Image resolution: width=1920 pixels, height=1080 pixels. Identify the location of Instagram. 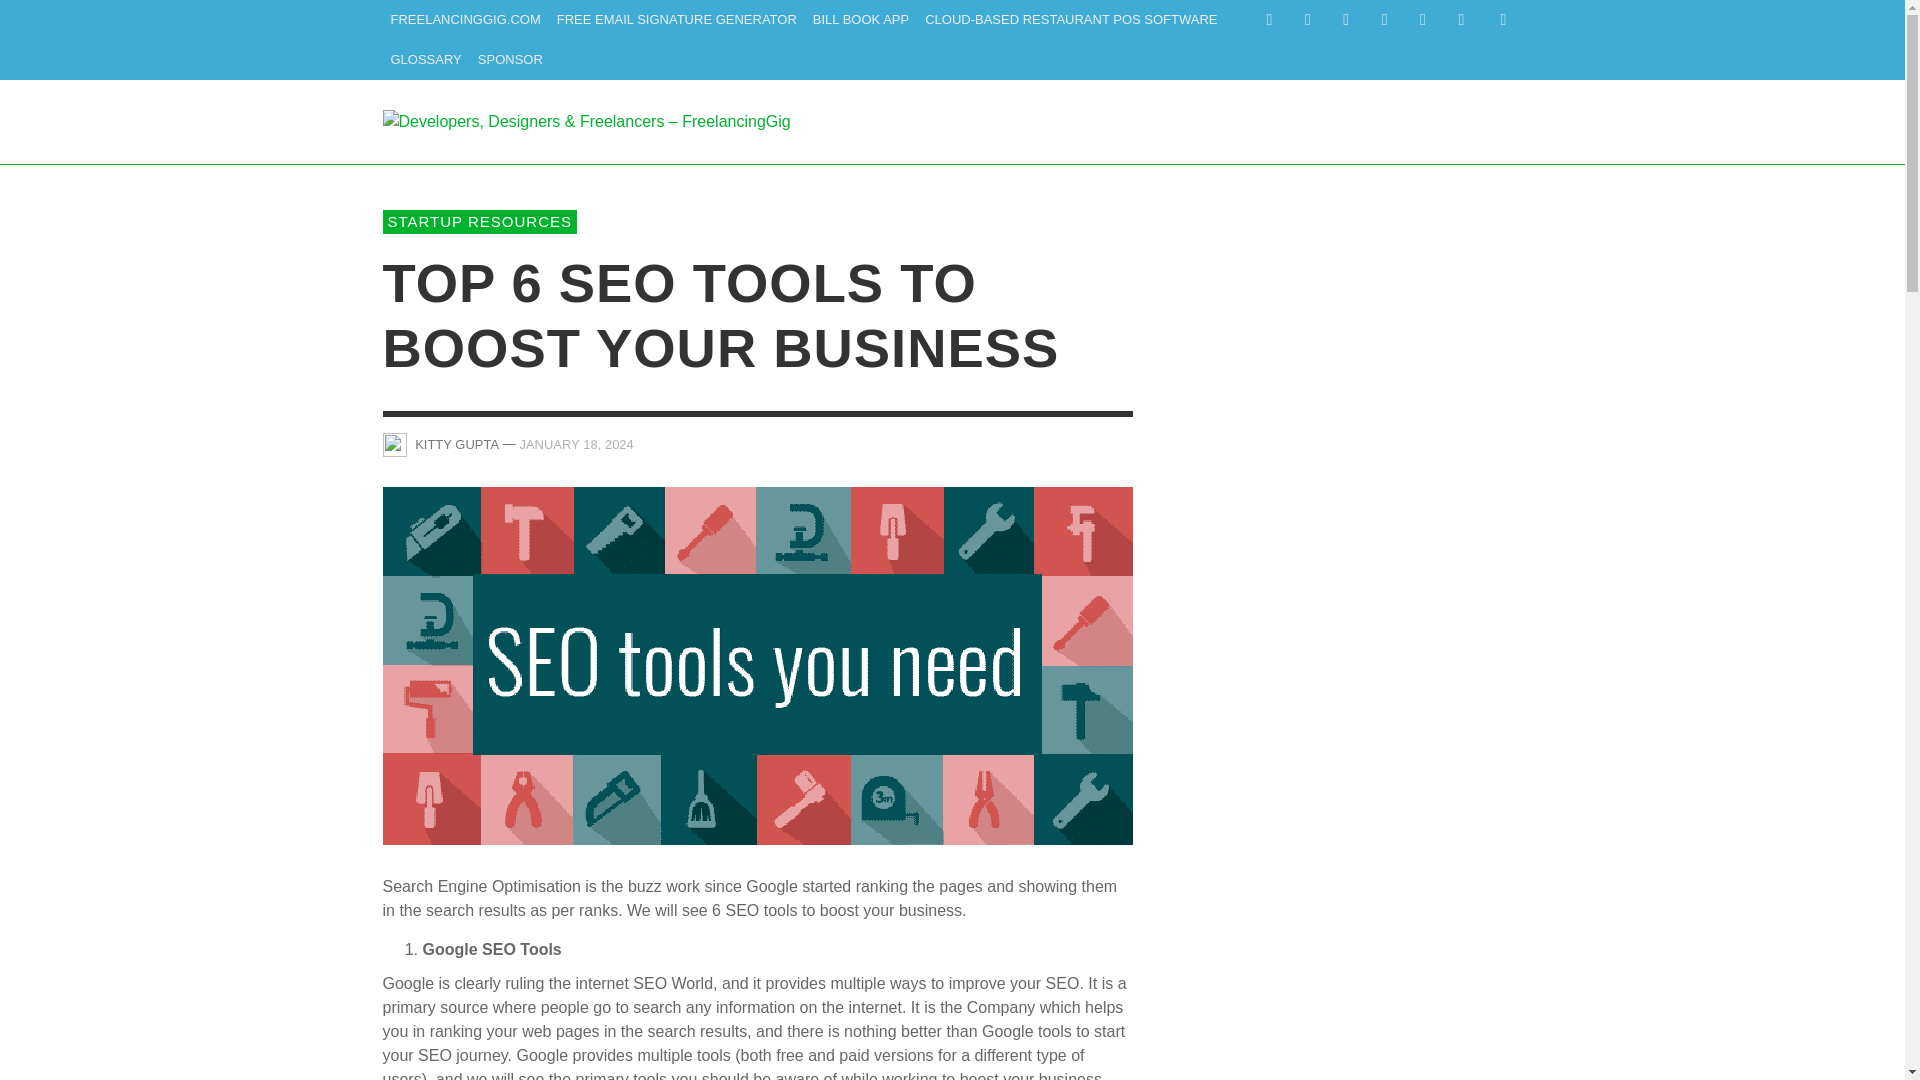
(1307, 20).